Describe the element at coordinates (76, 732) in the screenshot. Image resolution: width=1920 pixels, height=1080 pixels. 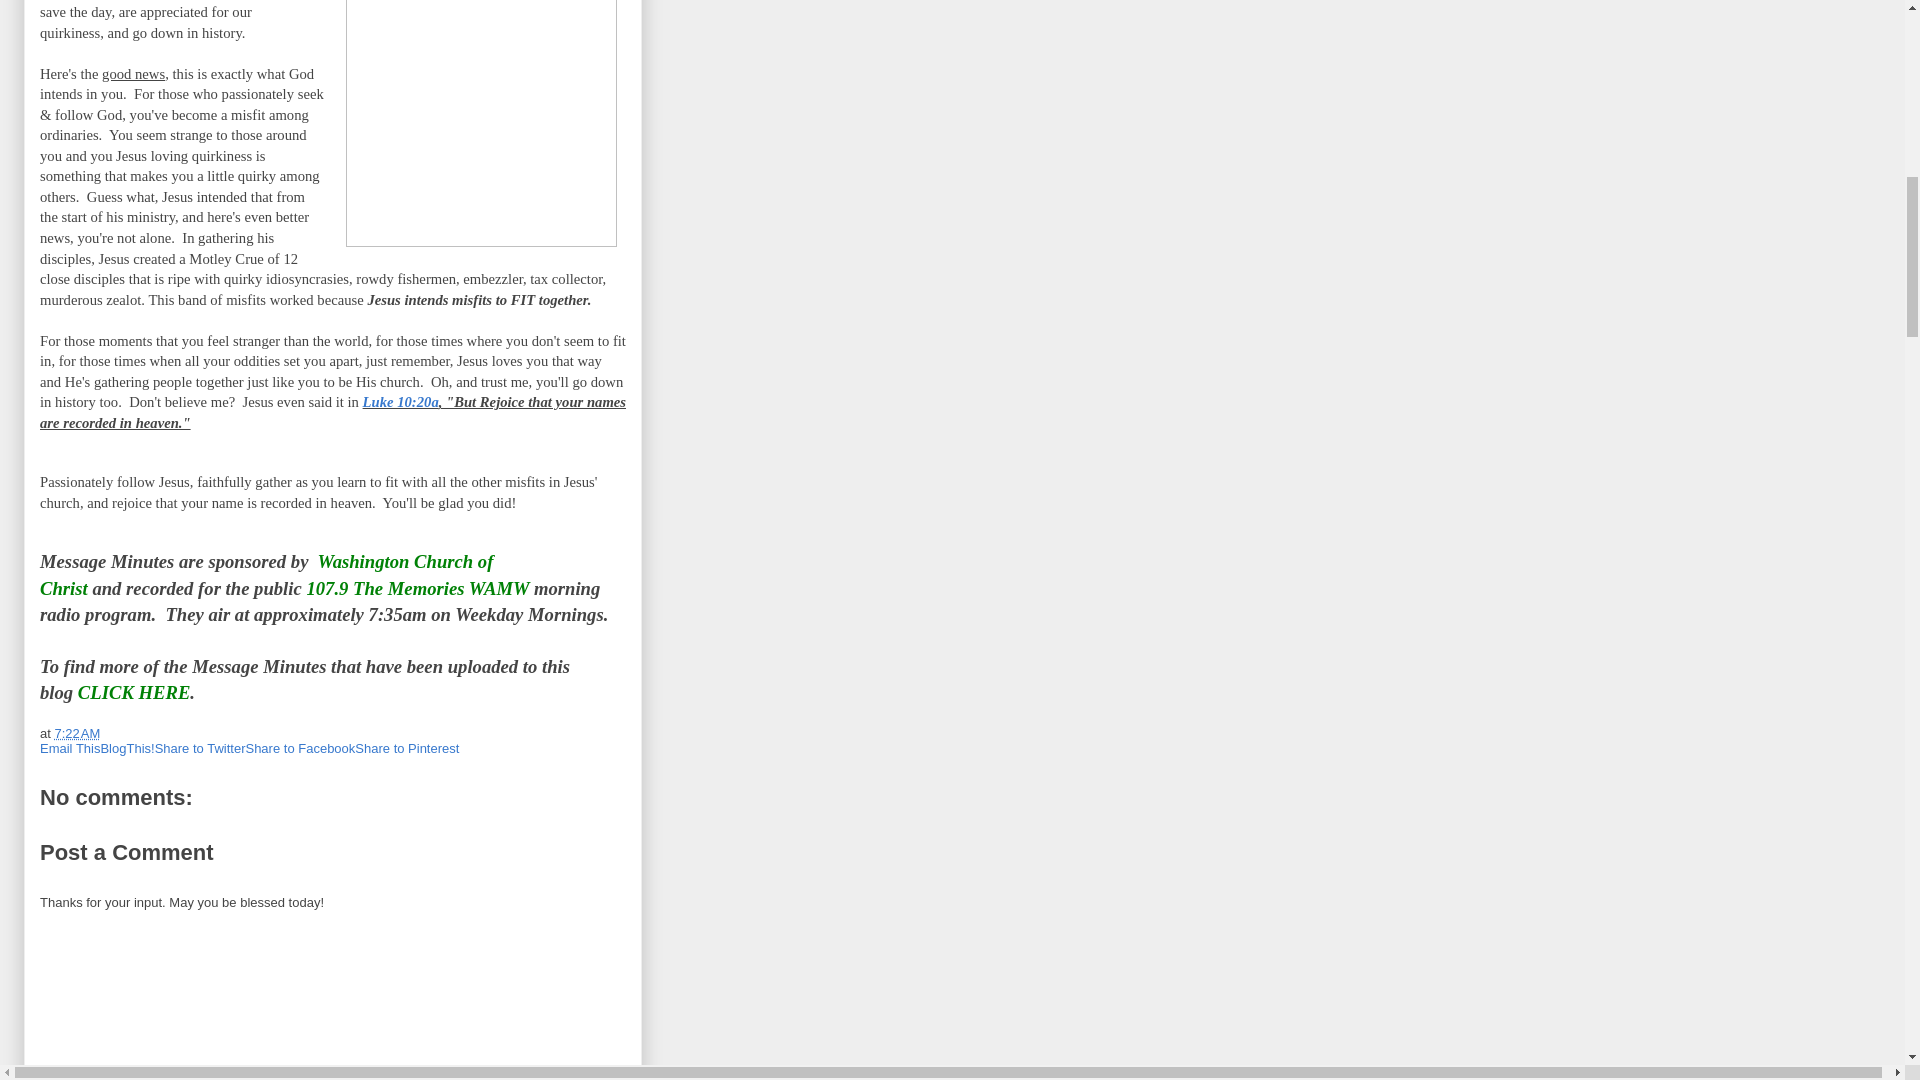
I see `permanent link` at that location.